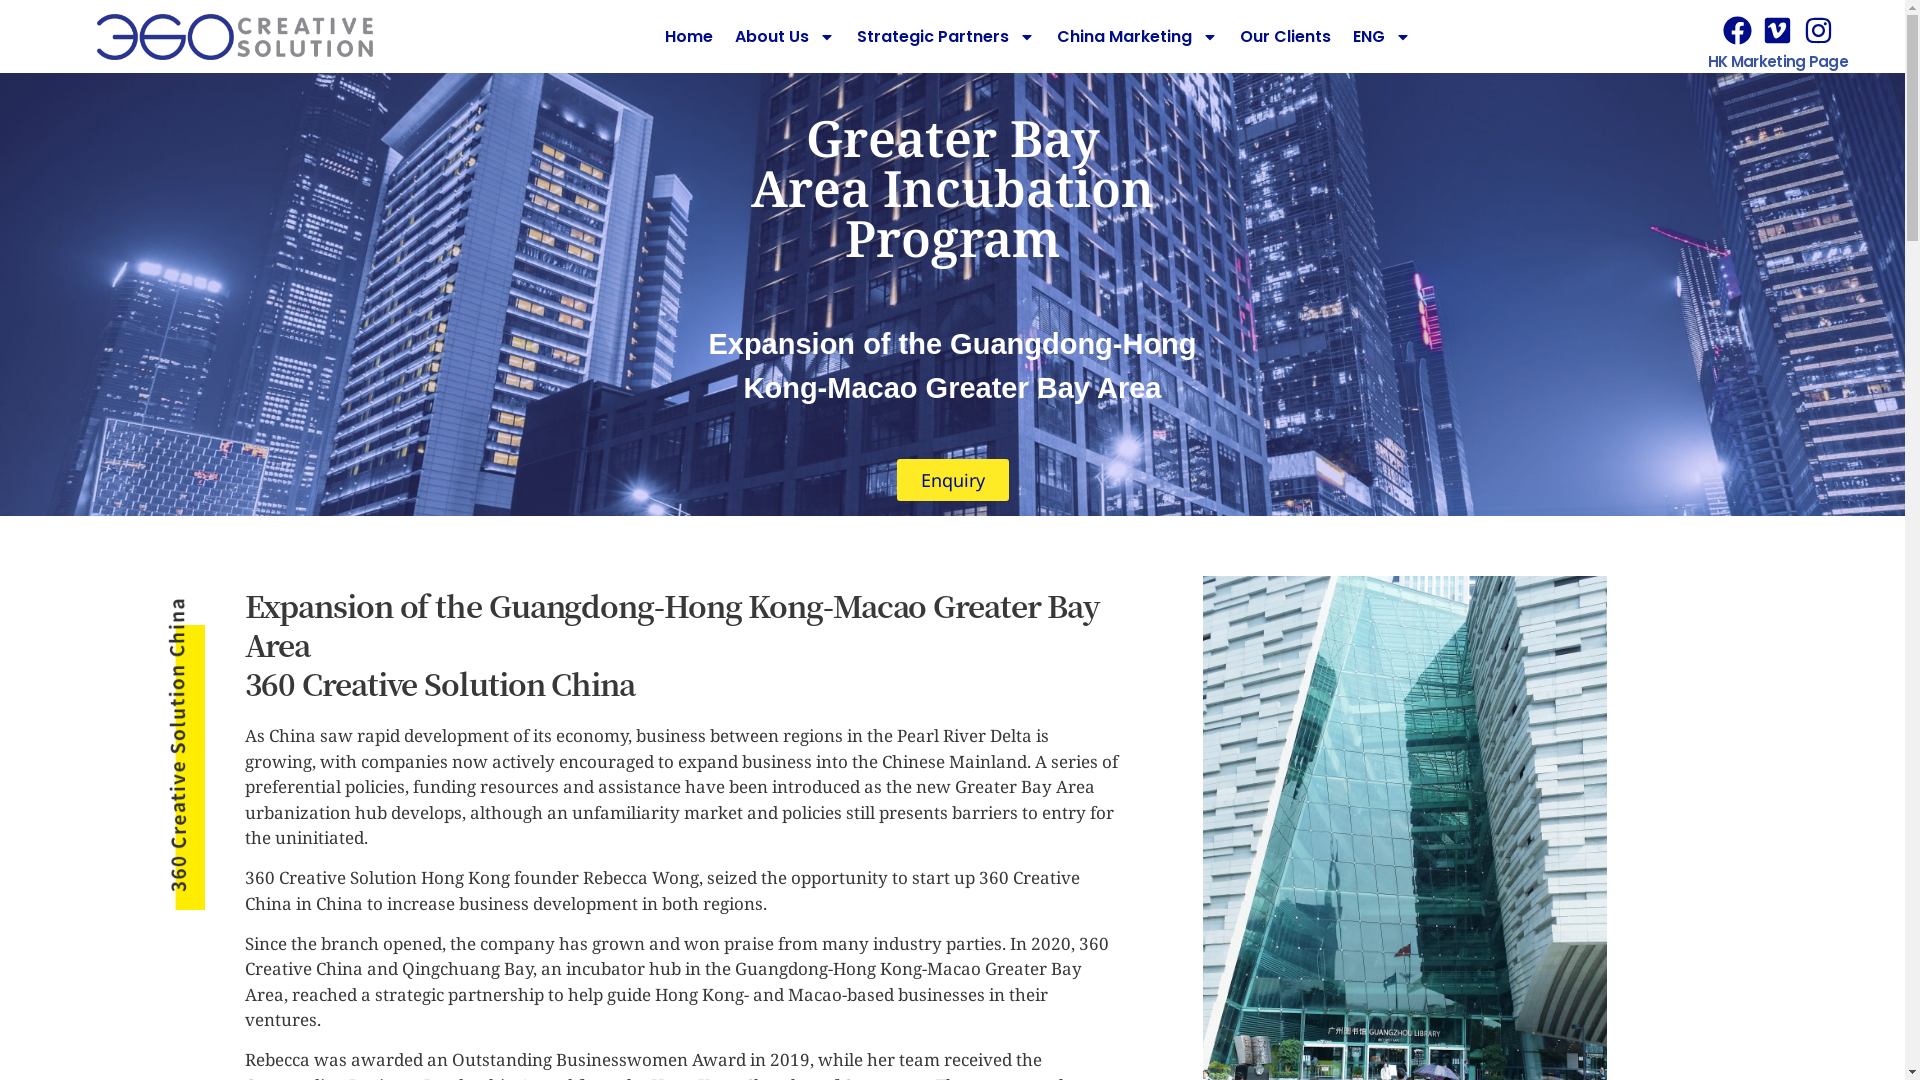  I want to click on Home, so click(689, 37).